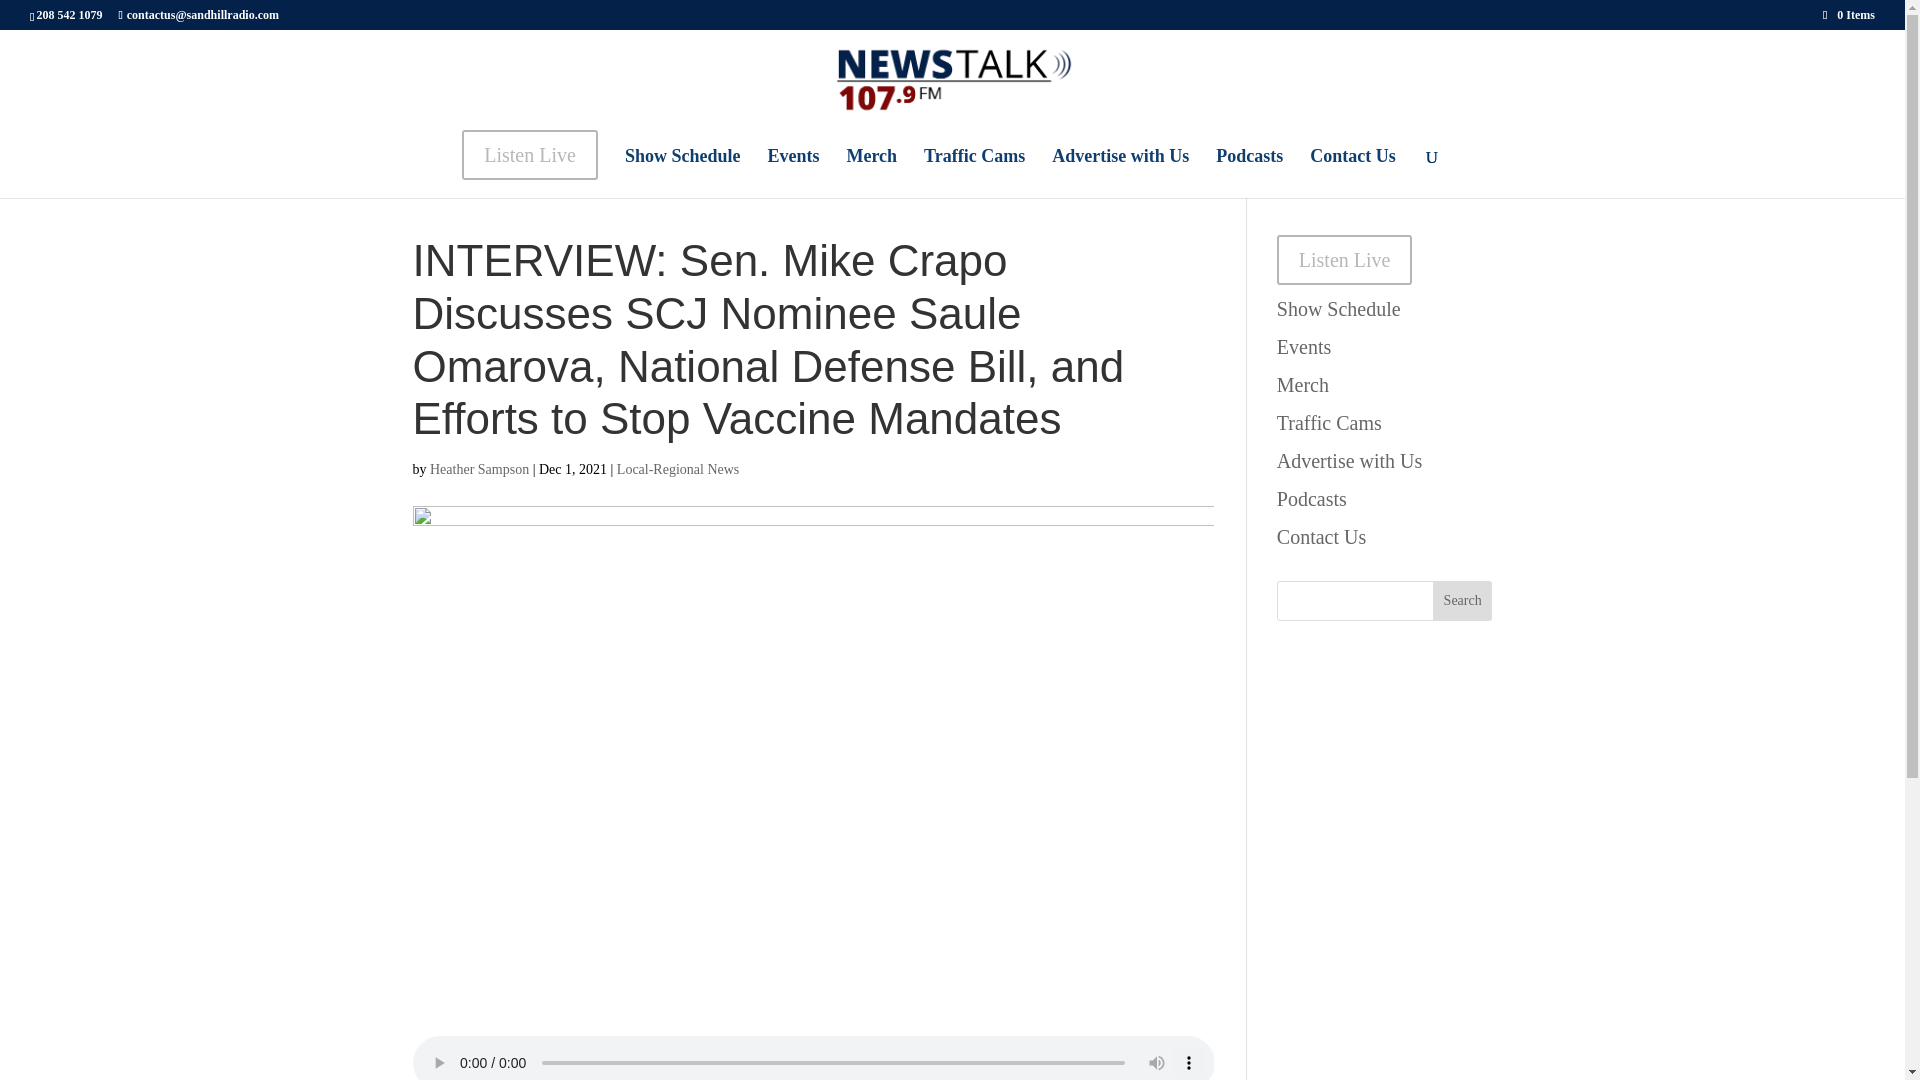 The width and height of the screenshot is (1920, 1080). What do you see at coordinates (1352, 165) in the screenshot?
I see `Contact Us` at bounding box center [1352, 165].